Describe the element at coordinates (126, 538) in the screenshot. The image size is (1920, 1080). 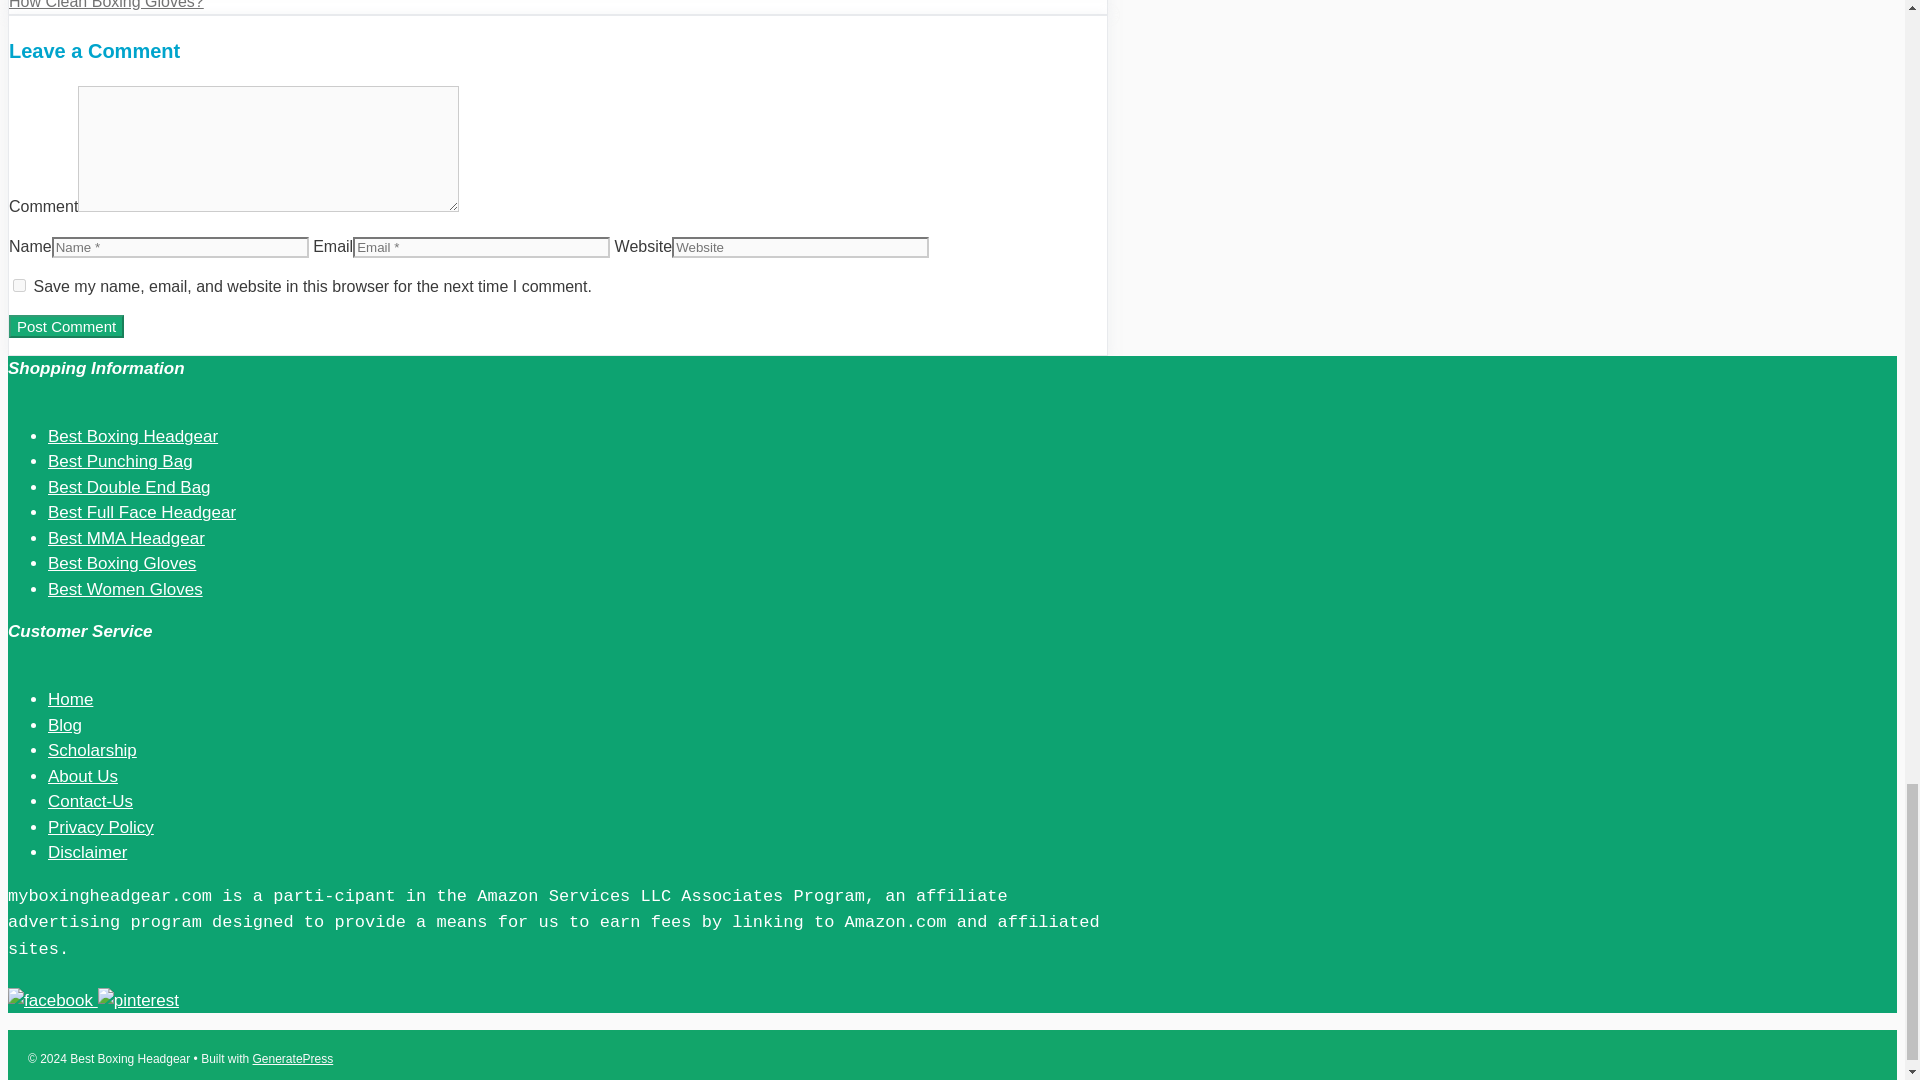
I see `Best MMA Headgear` at that location.